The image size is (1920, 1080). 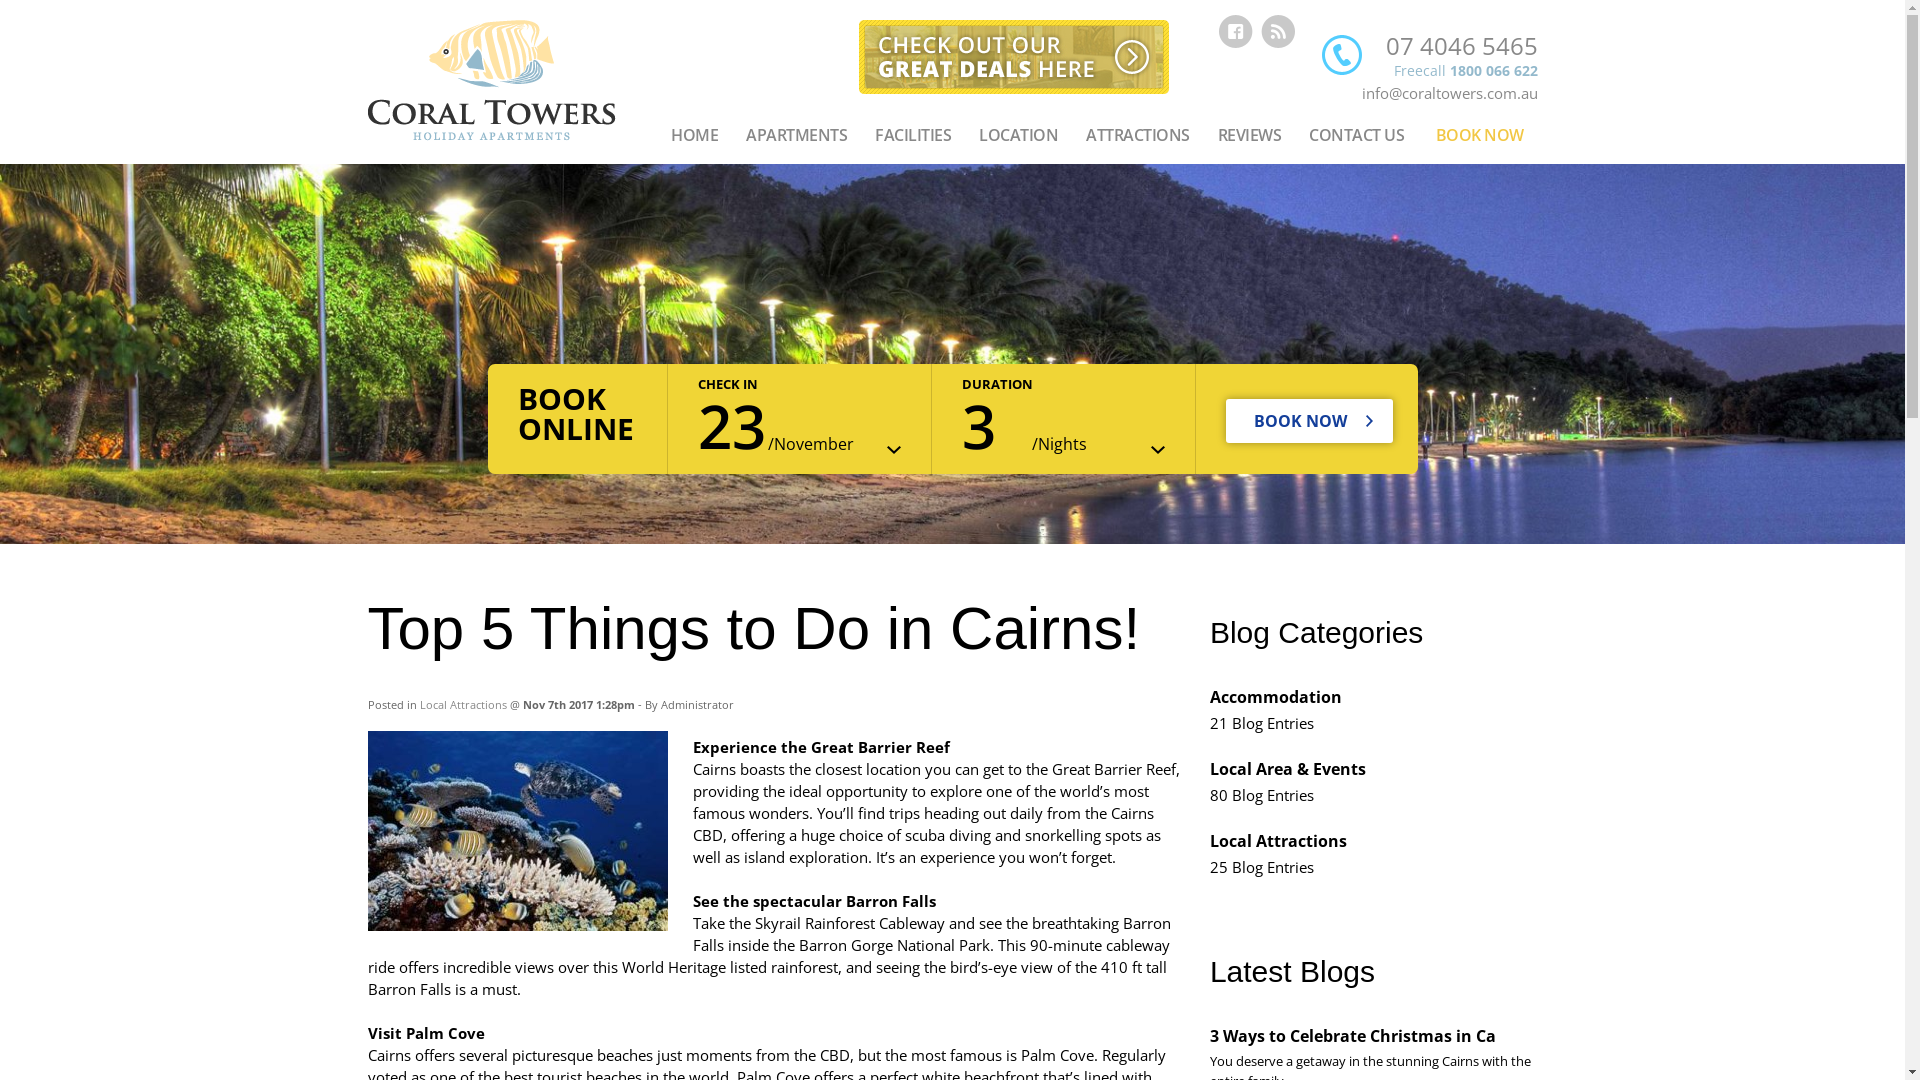 What do you see at coordinates (1356, 137) in the screenshot?
I see `CONTACT US` at bounding box center [1356, 137].